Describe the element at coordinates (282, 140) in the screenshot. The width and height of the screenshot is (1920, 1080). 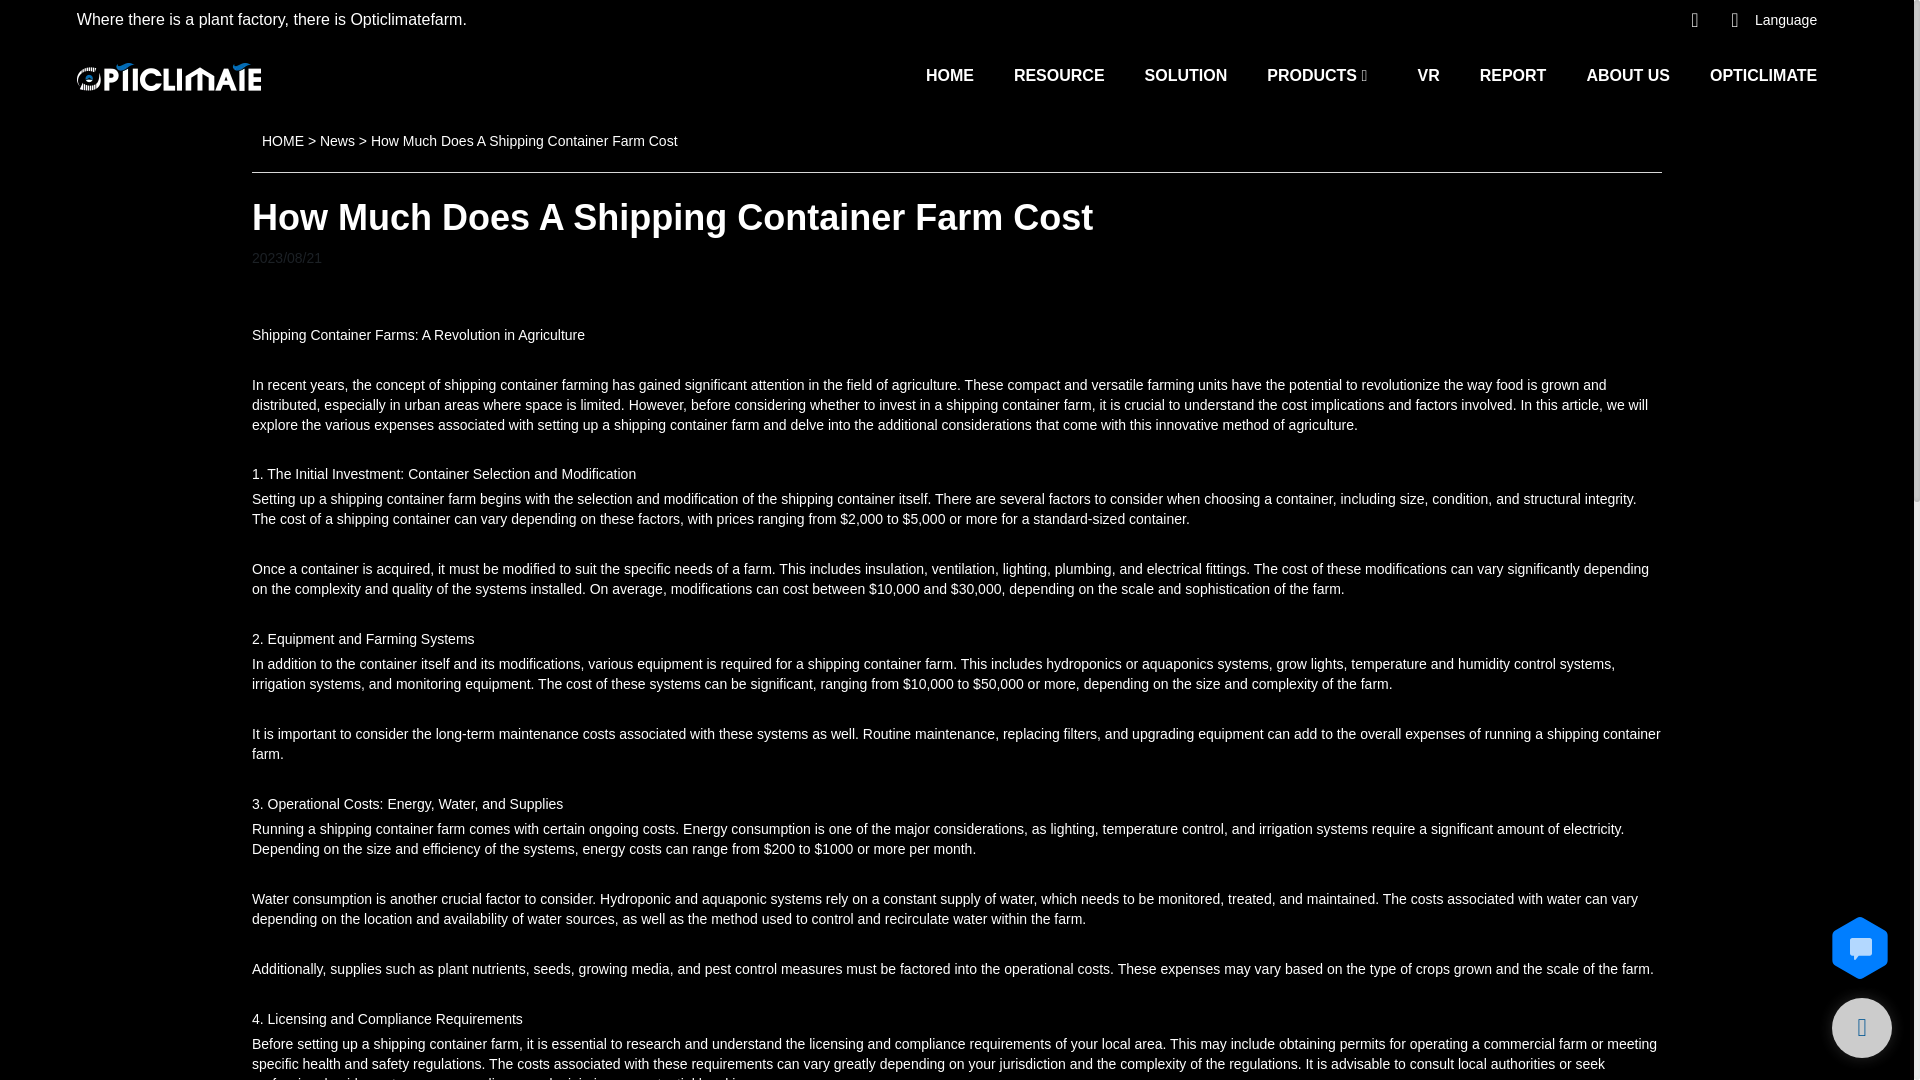
I see `HOME` at that location.